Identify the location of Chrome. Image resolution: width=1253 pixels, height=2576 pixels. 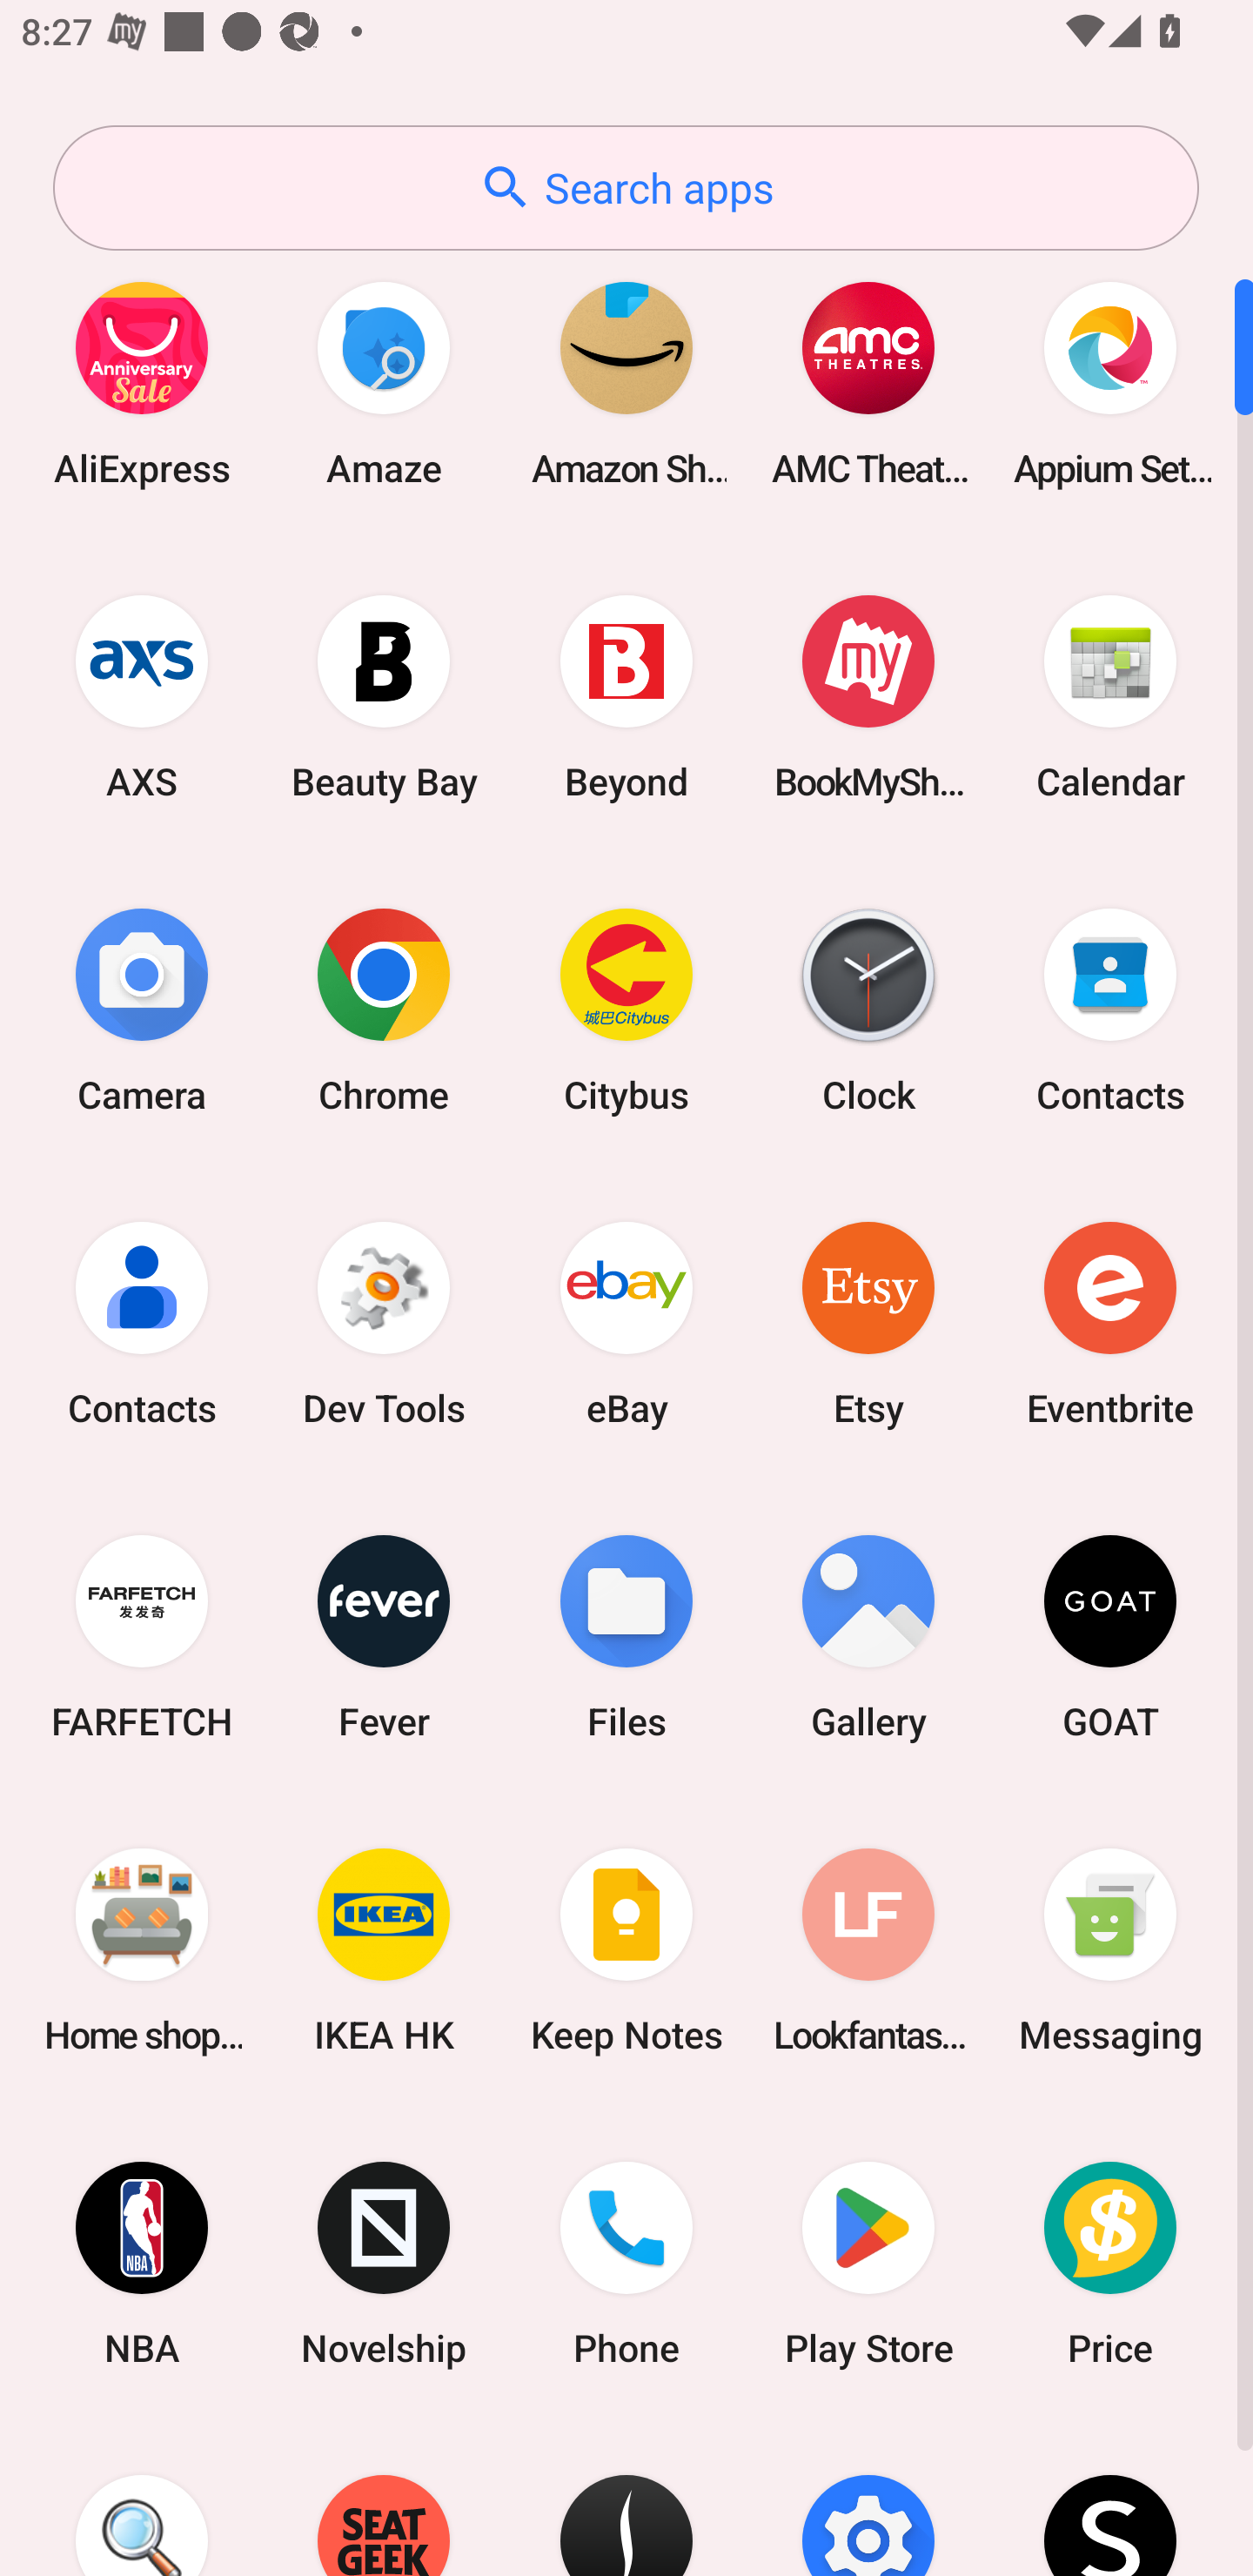
(384, 1010).